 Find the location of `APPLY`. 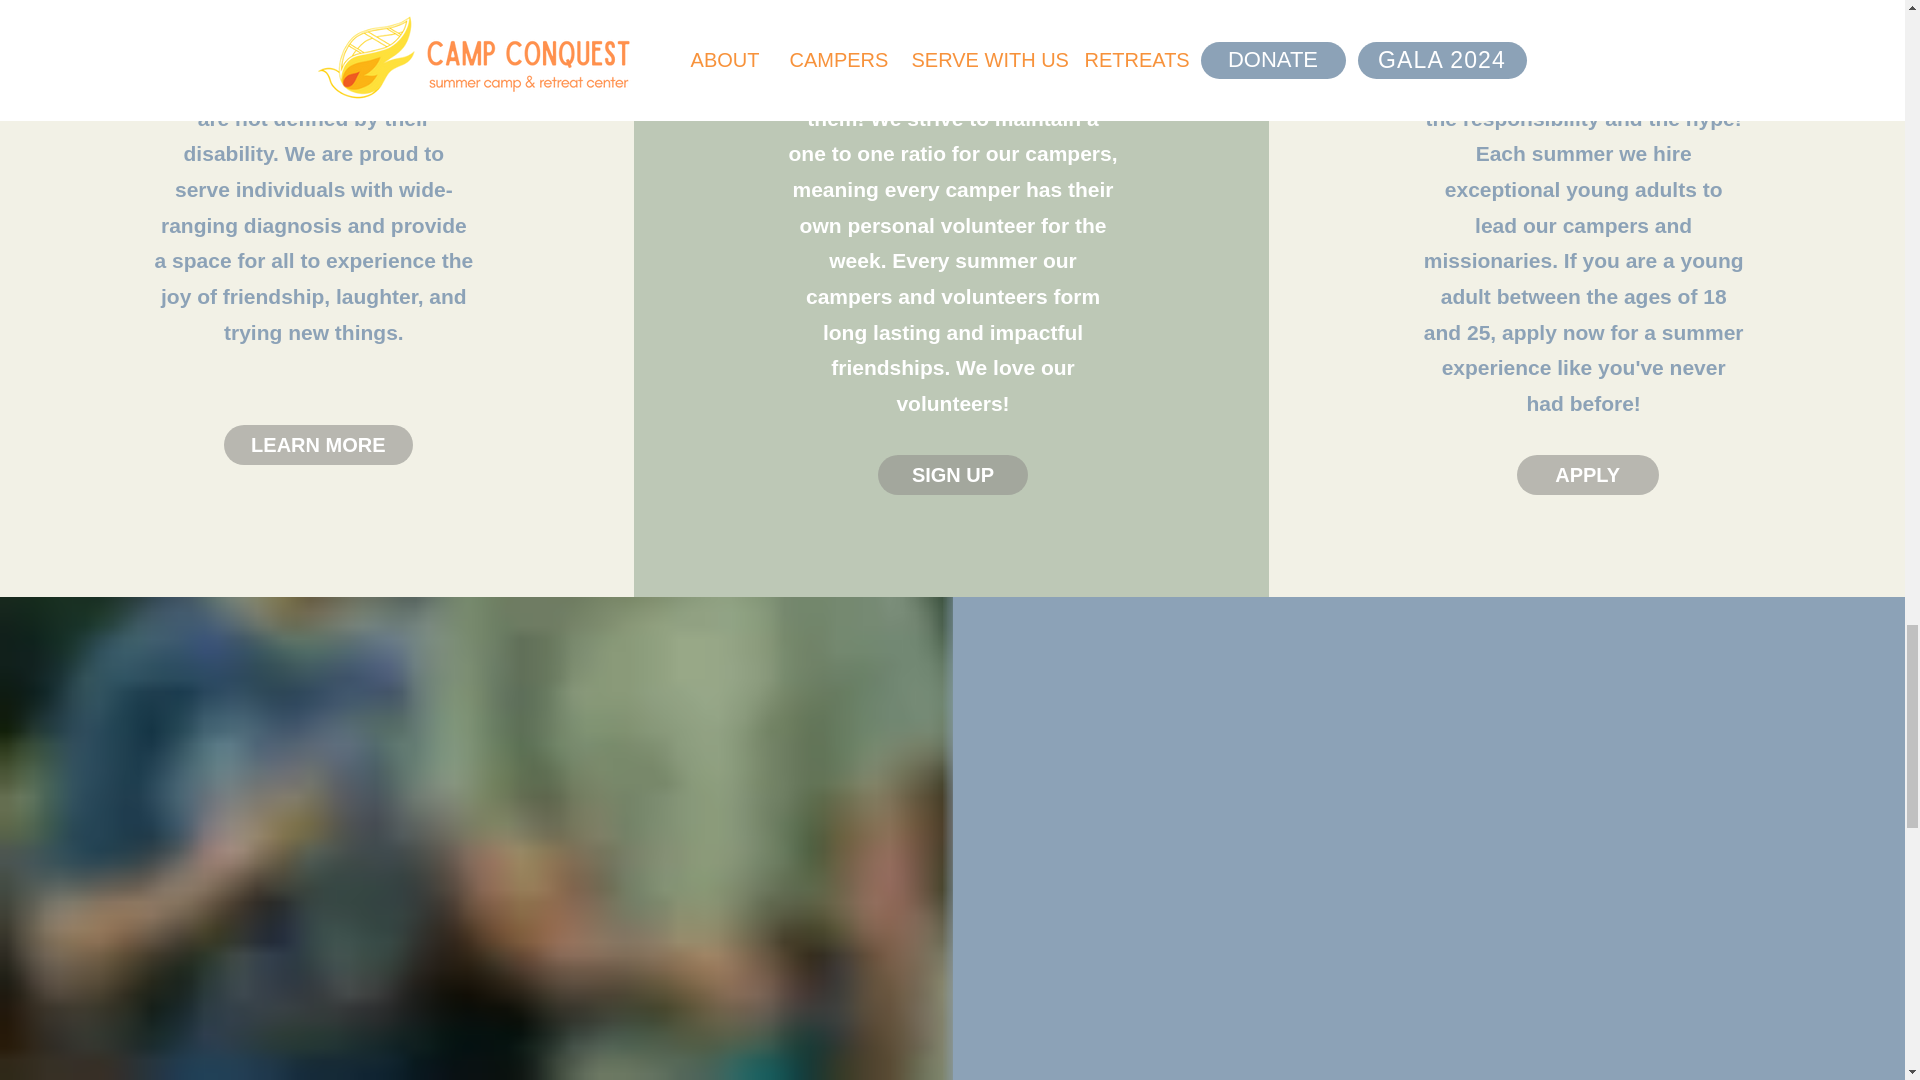

APPLY is located at coordinates (1587, 474).